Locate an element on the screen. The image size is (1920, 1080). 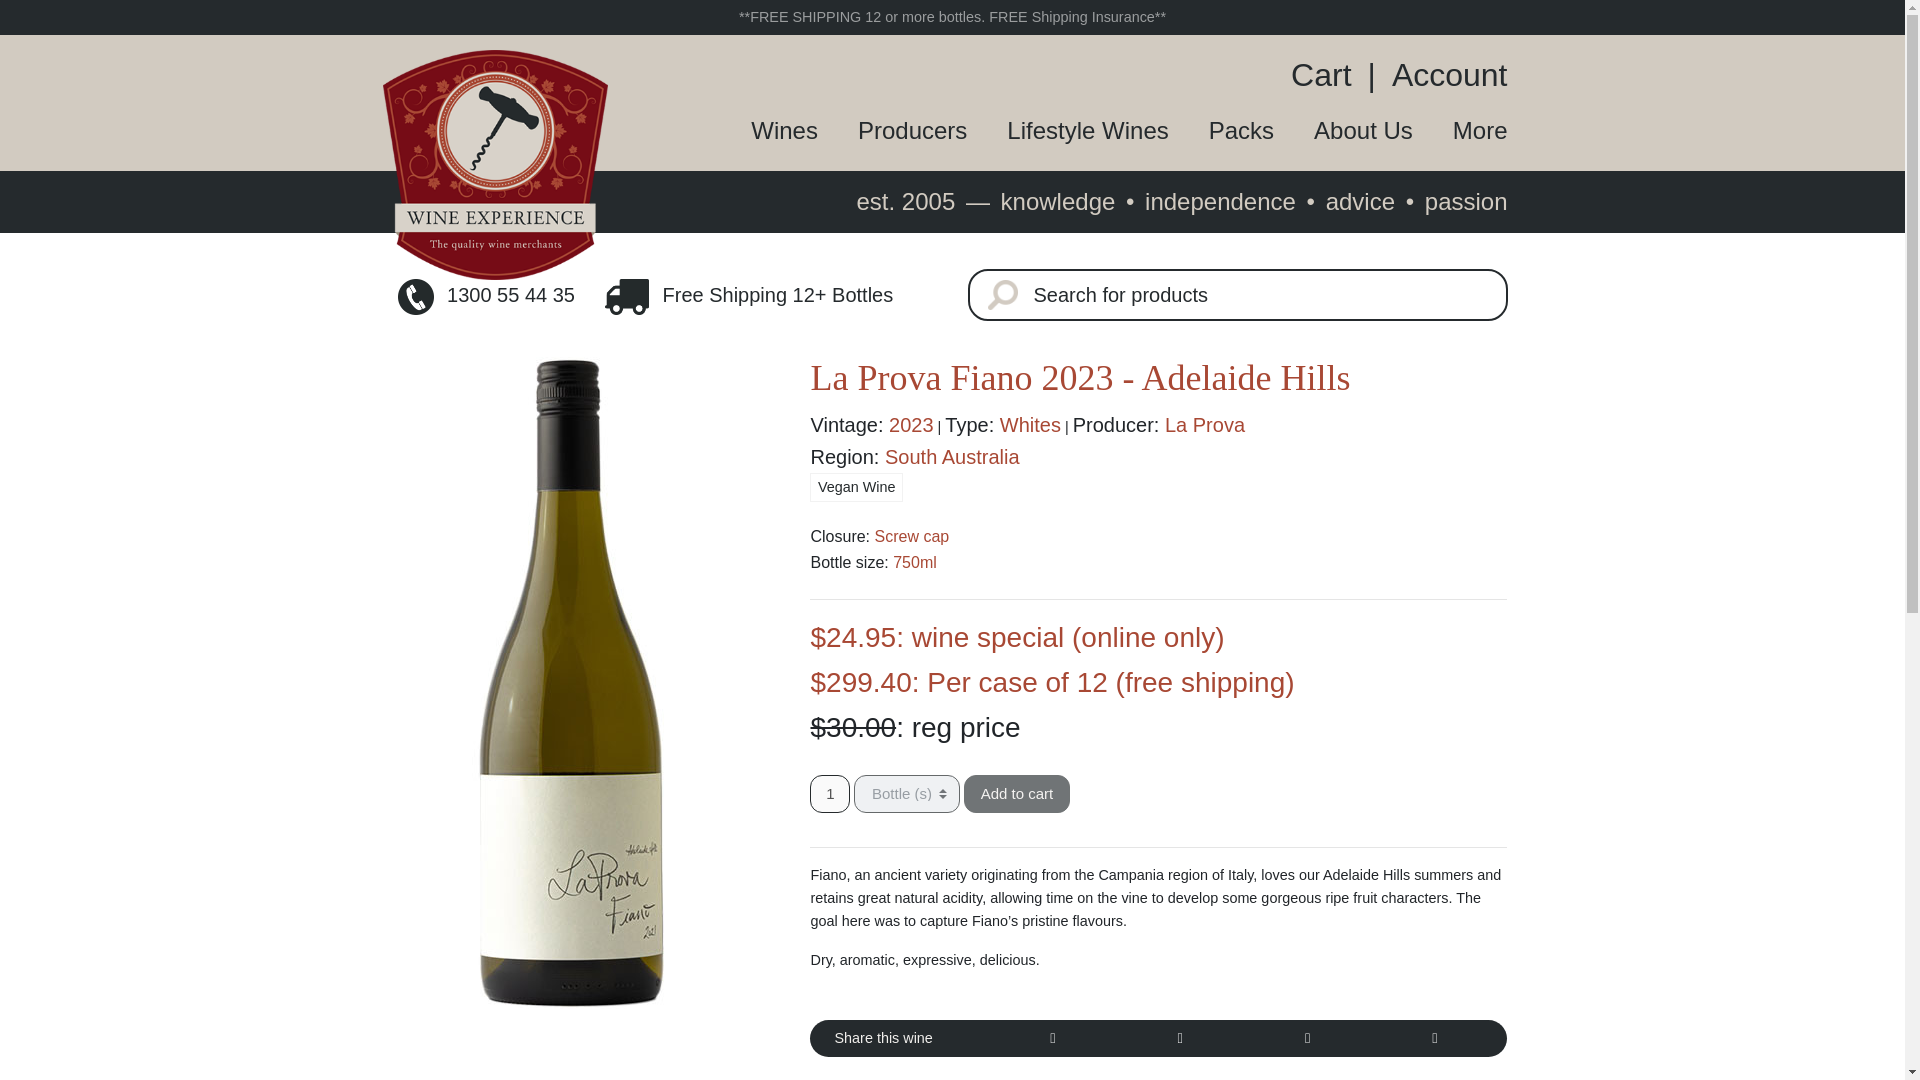
Add to cart is located at coordinates (1017, 794).